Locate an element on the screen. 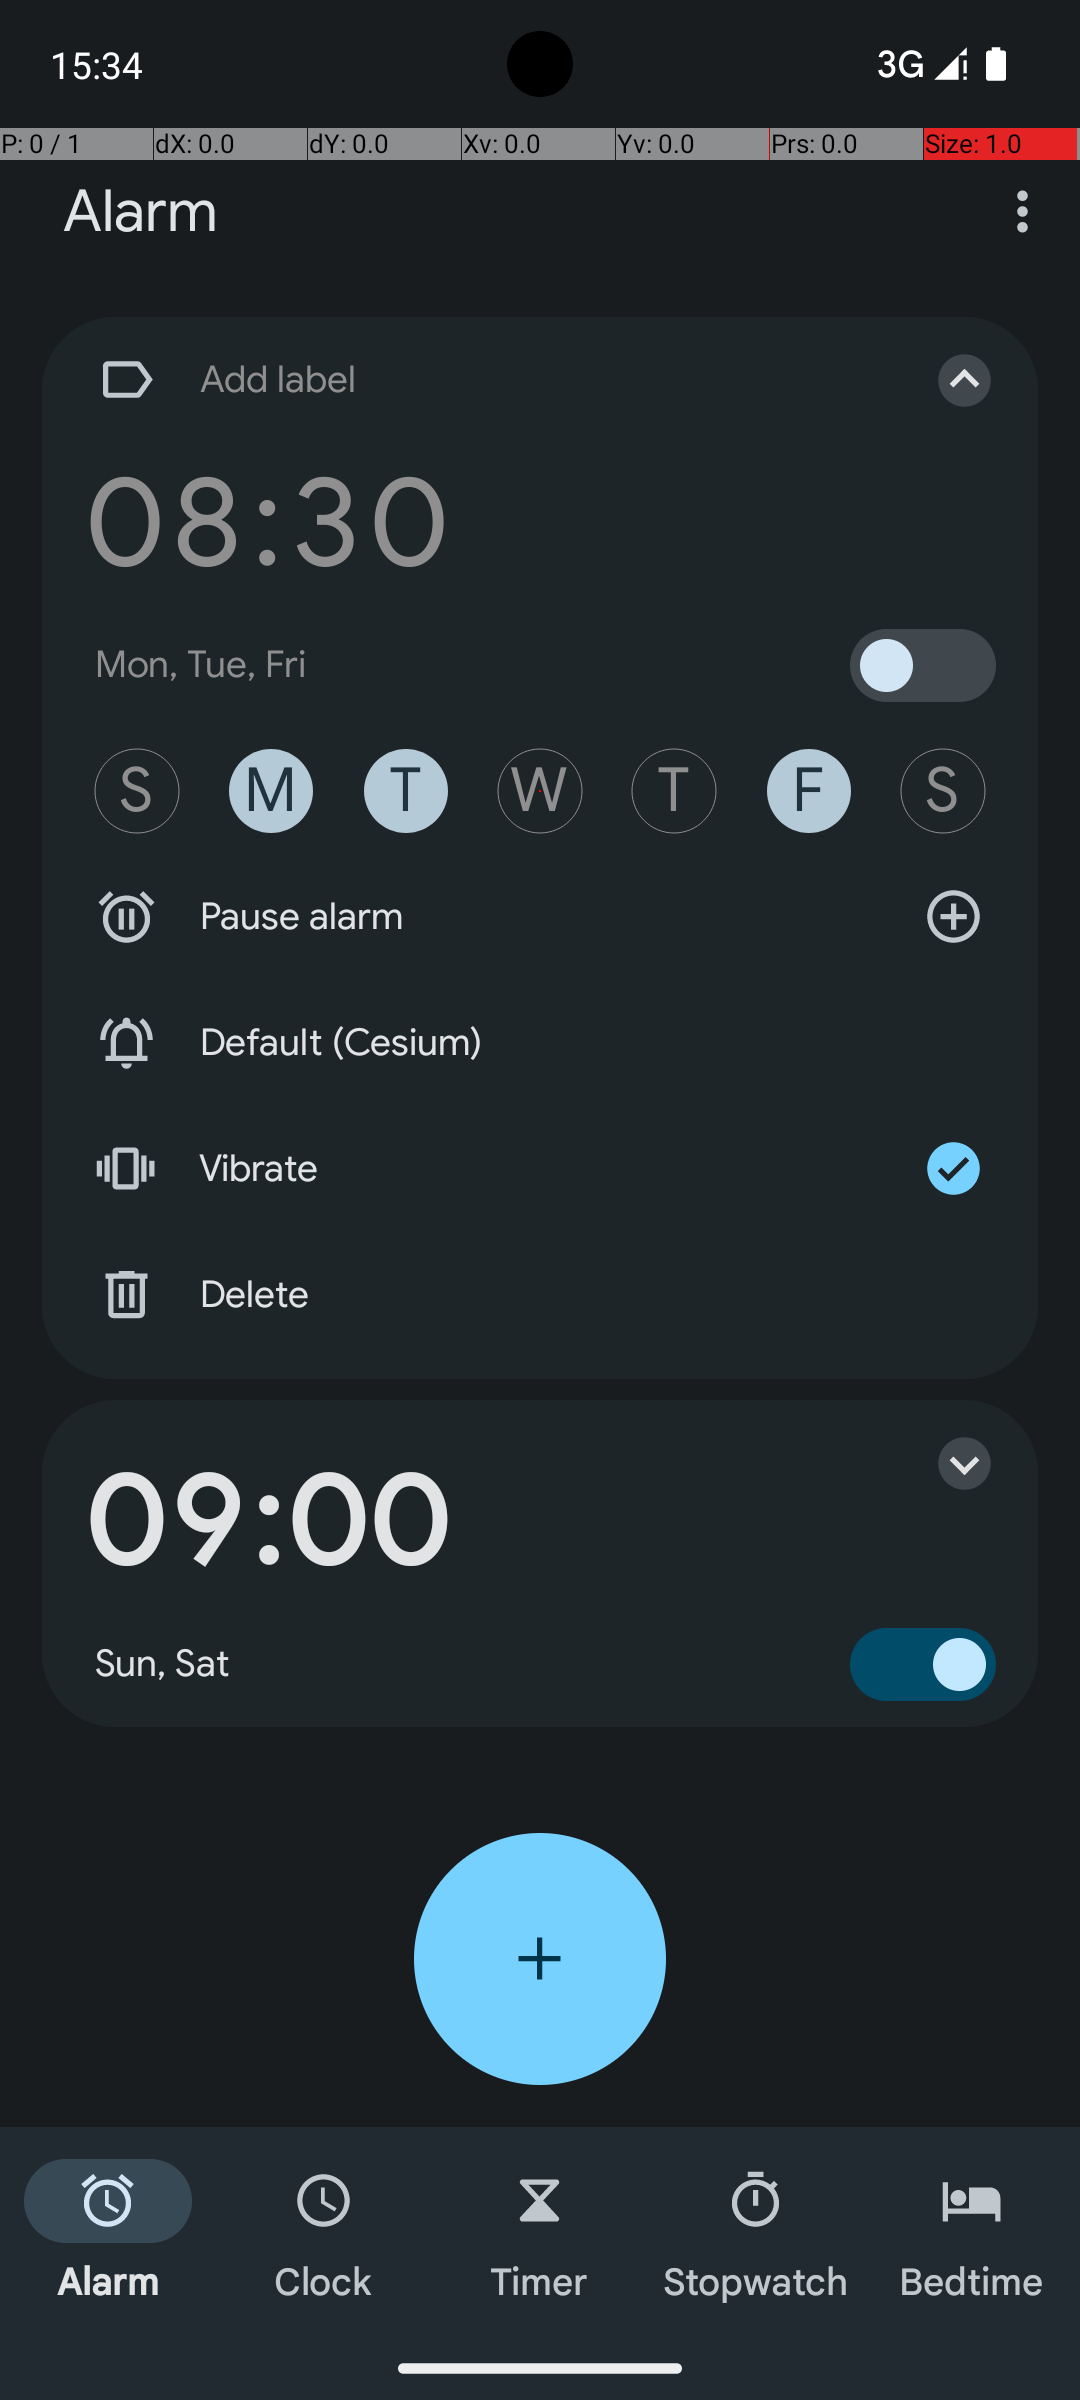  Expand alarm is located at coordinates (944, 1463).